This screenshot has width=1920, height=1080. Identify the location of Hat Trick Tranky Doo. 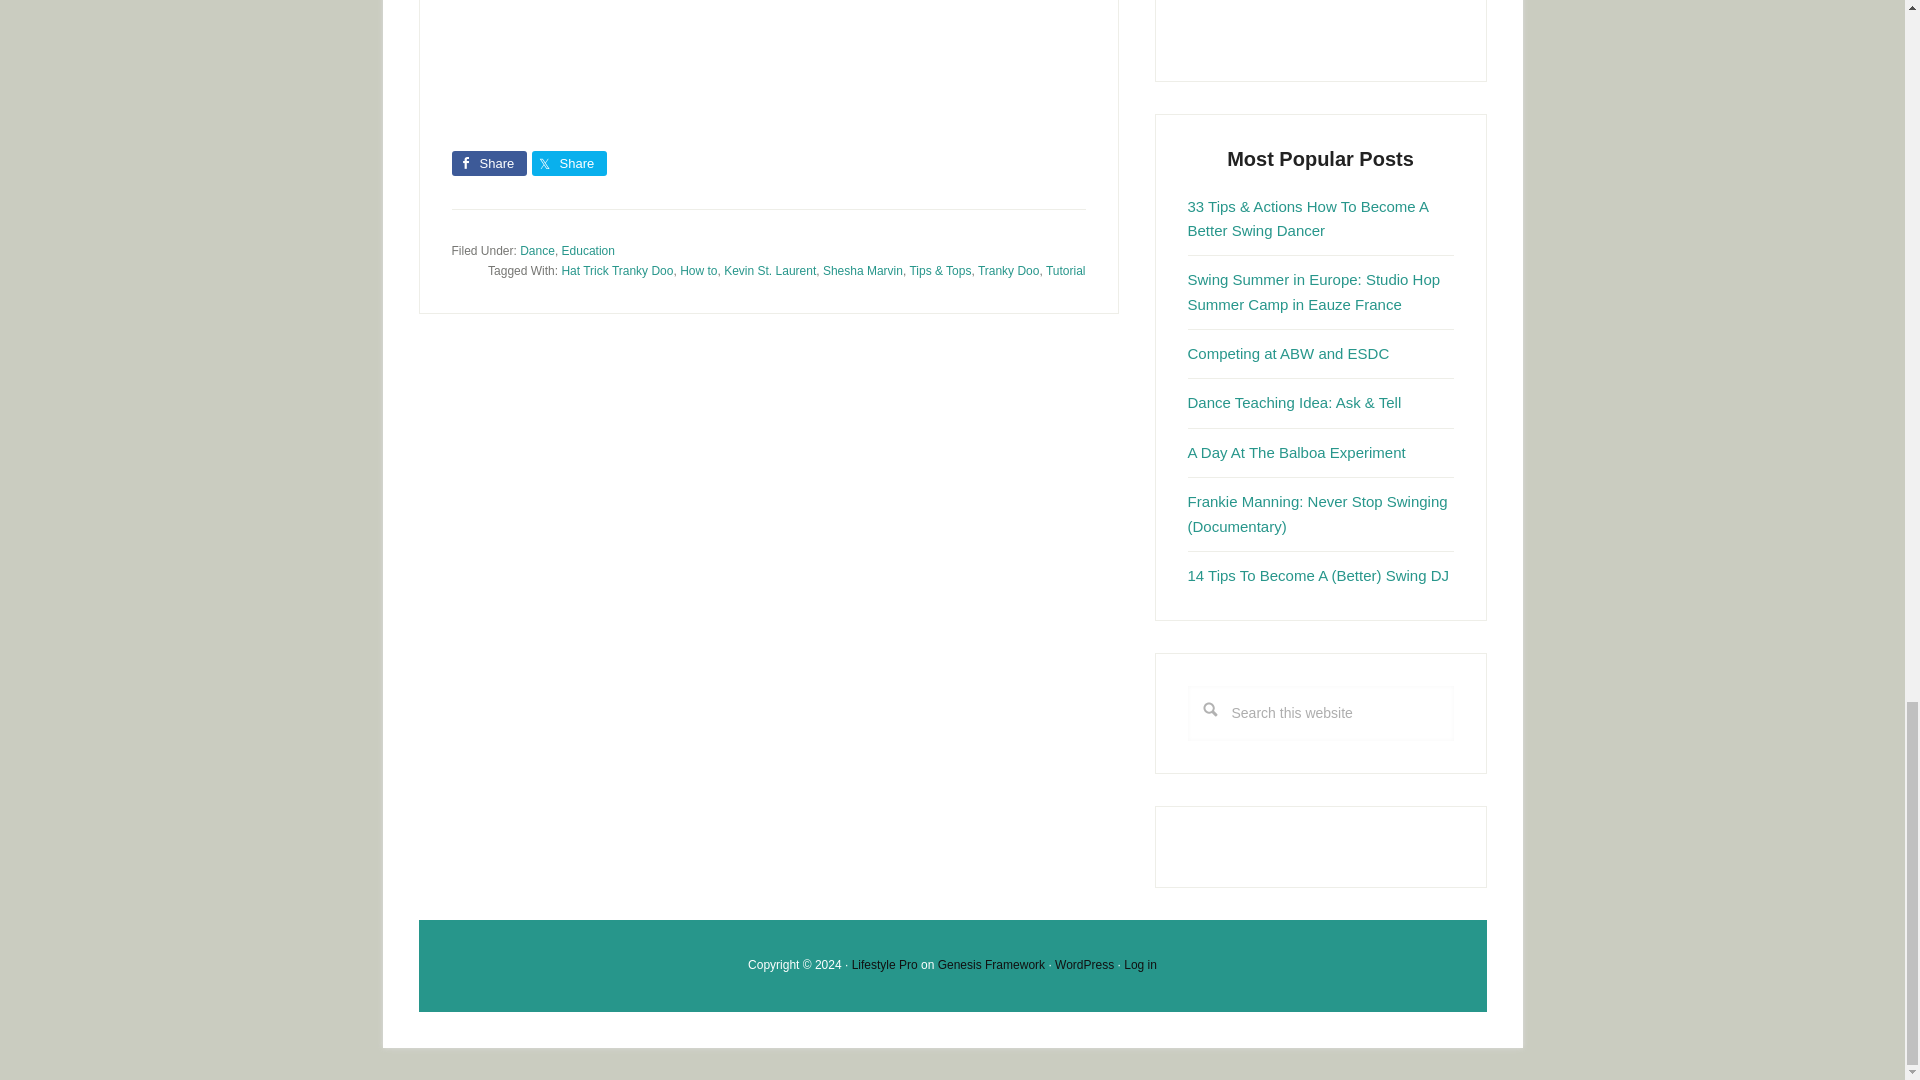
(616, 270).